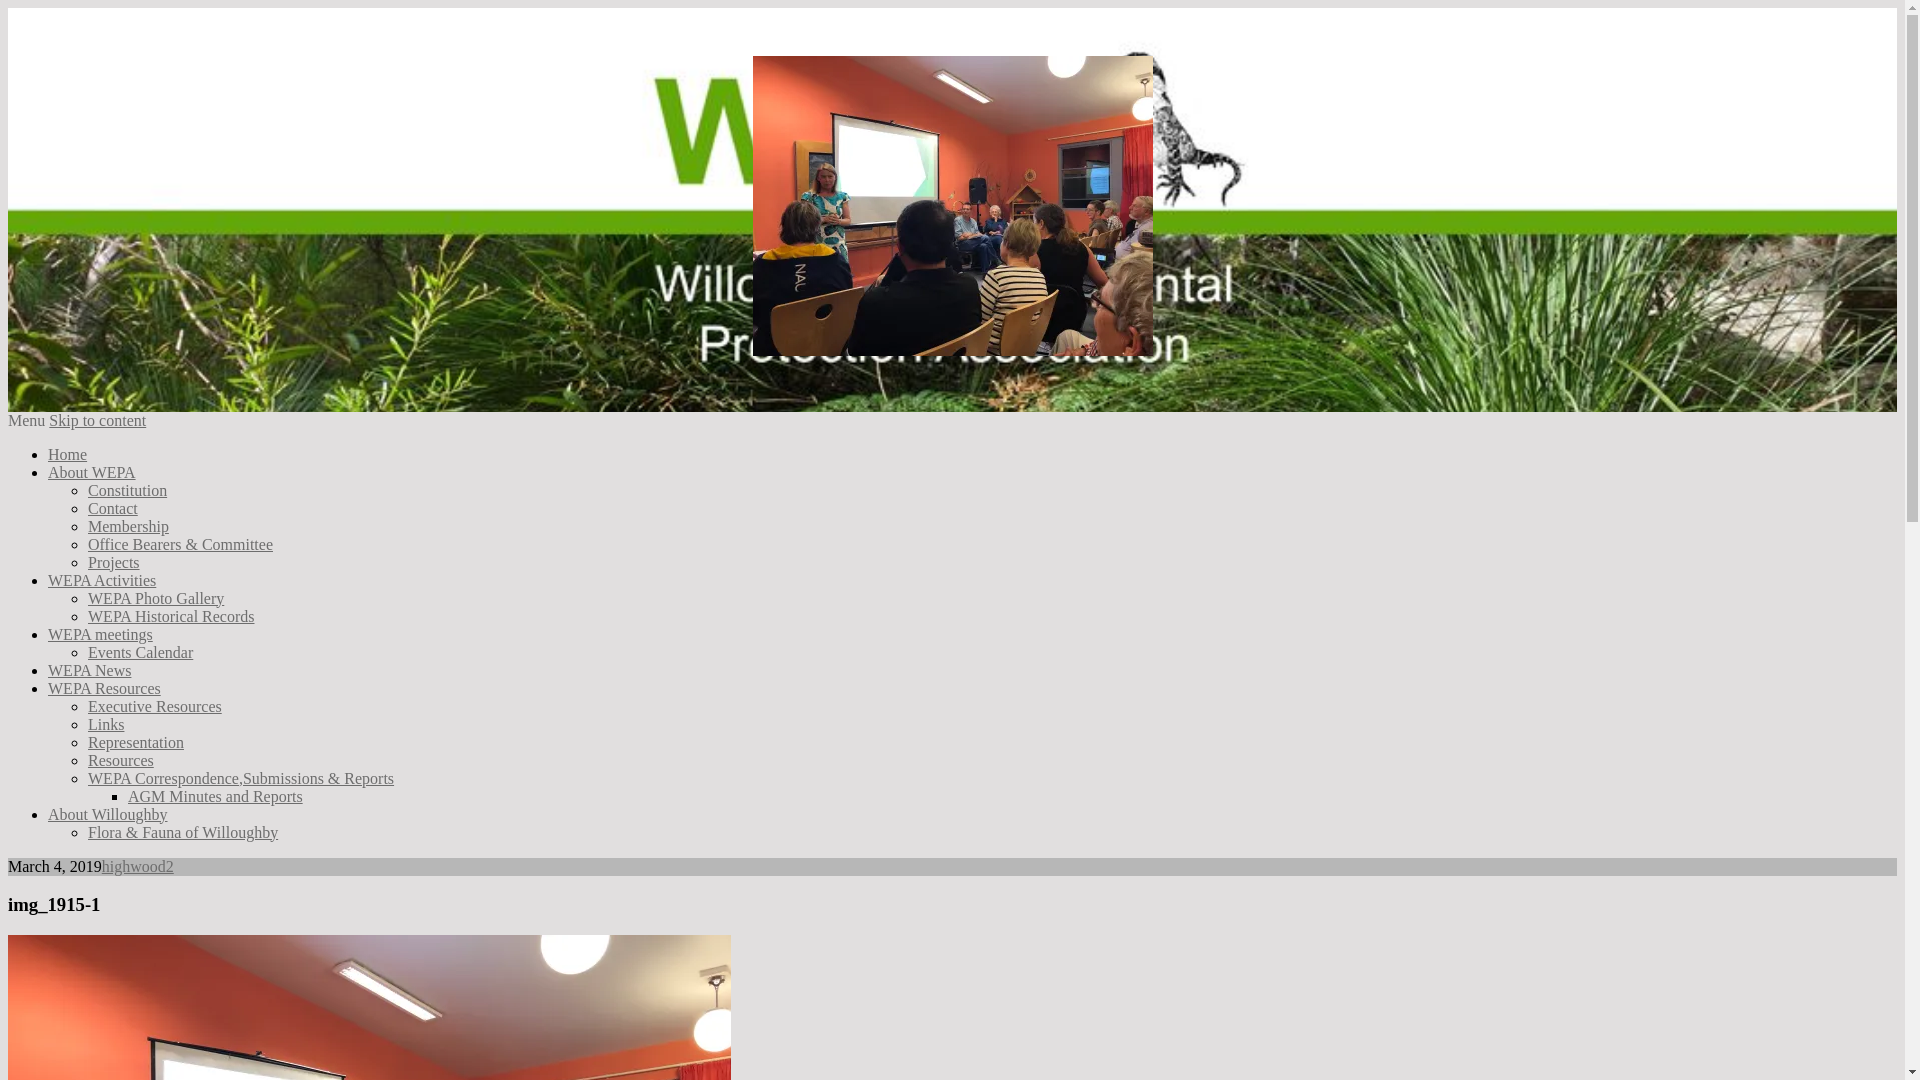  I want to click on WEPA Resources, so click(104, 688).